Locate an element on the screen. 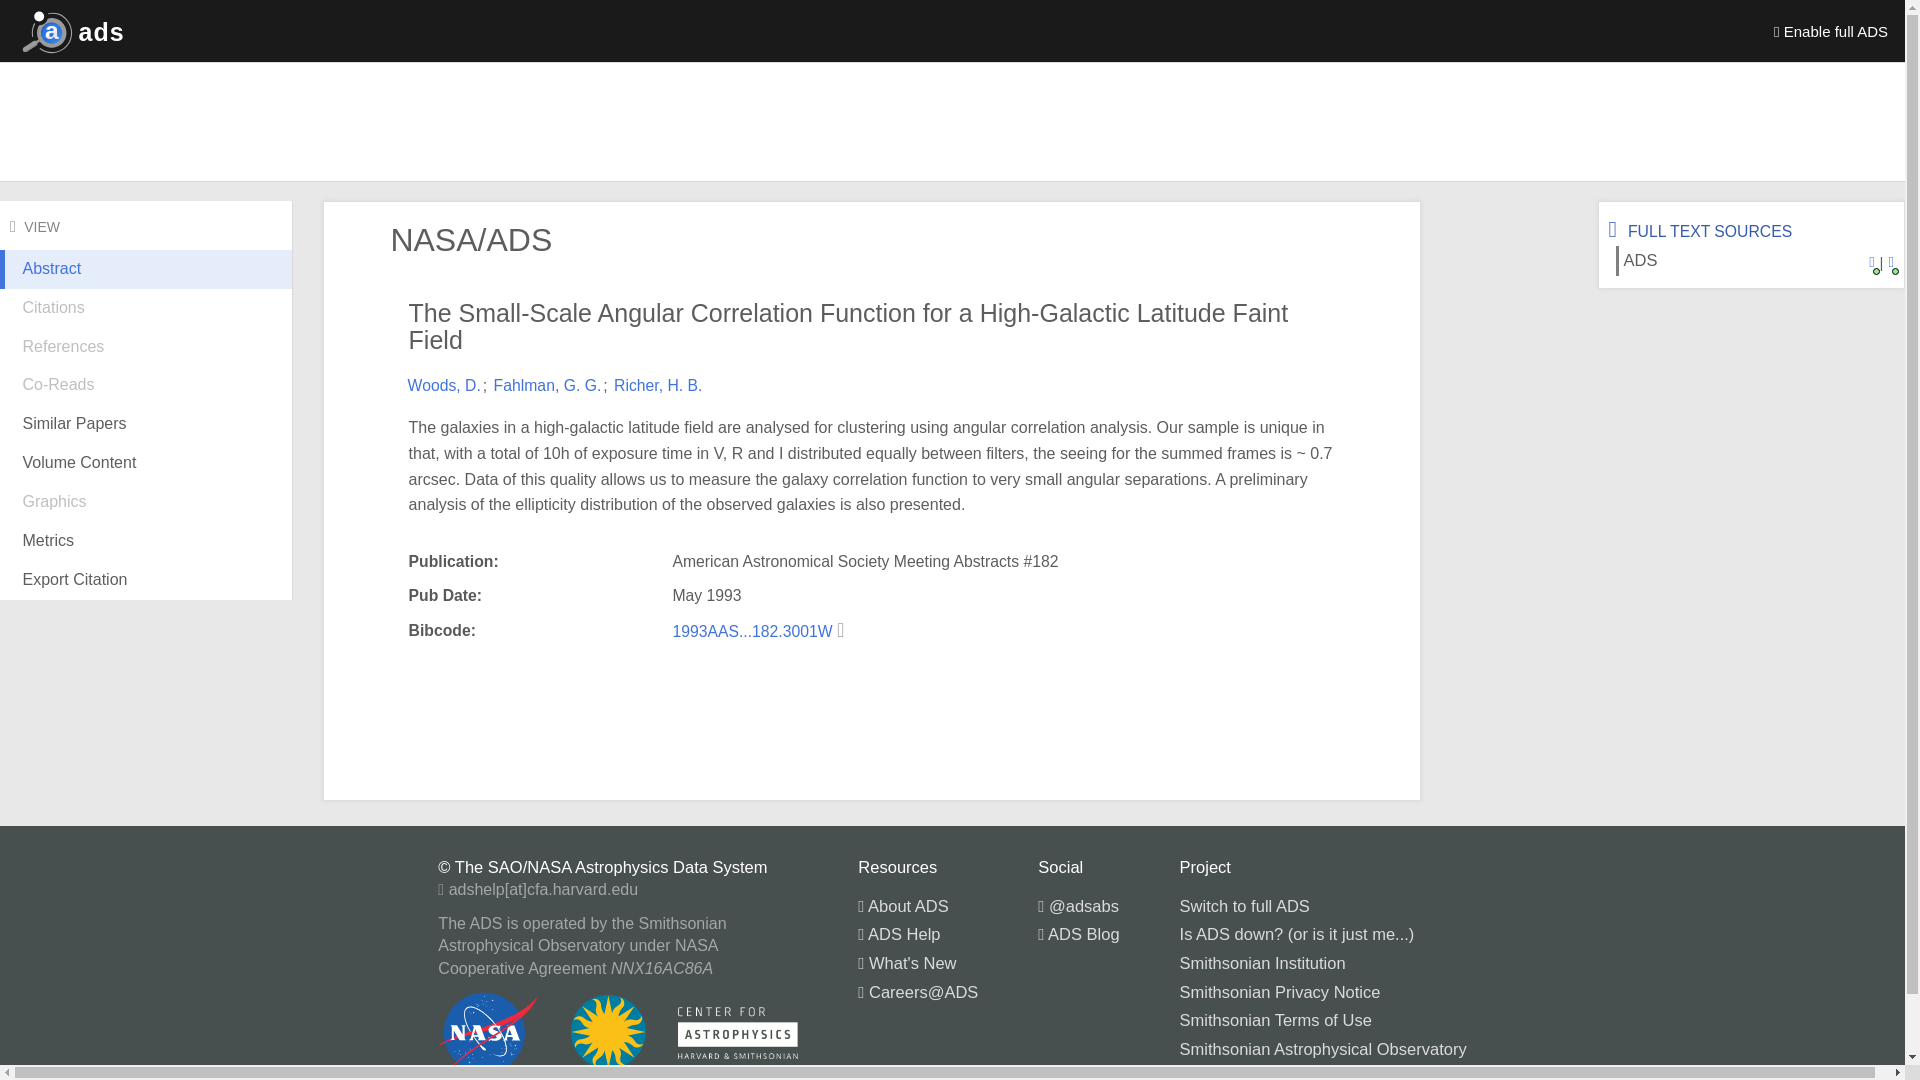  Enable full ADS is located at coordinates (1831, 30).